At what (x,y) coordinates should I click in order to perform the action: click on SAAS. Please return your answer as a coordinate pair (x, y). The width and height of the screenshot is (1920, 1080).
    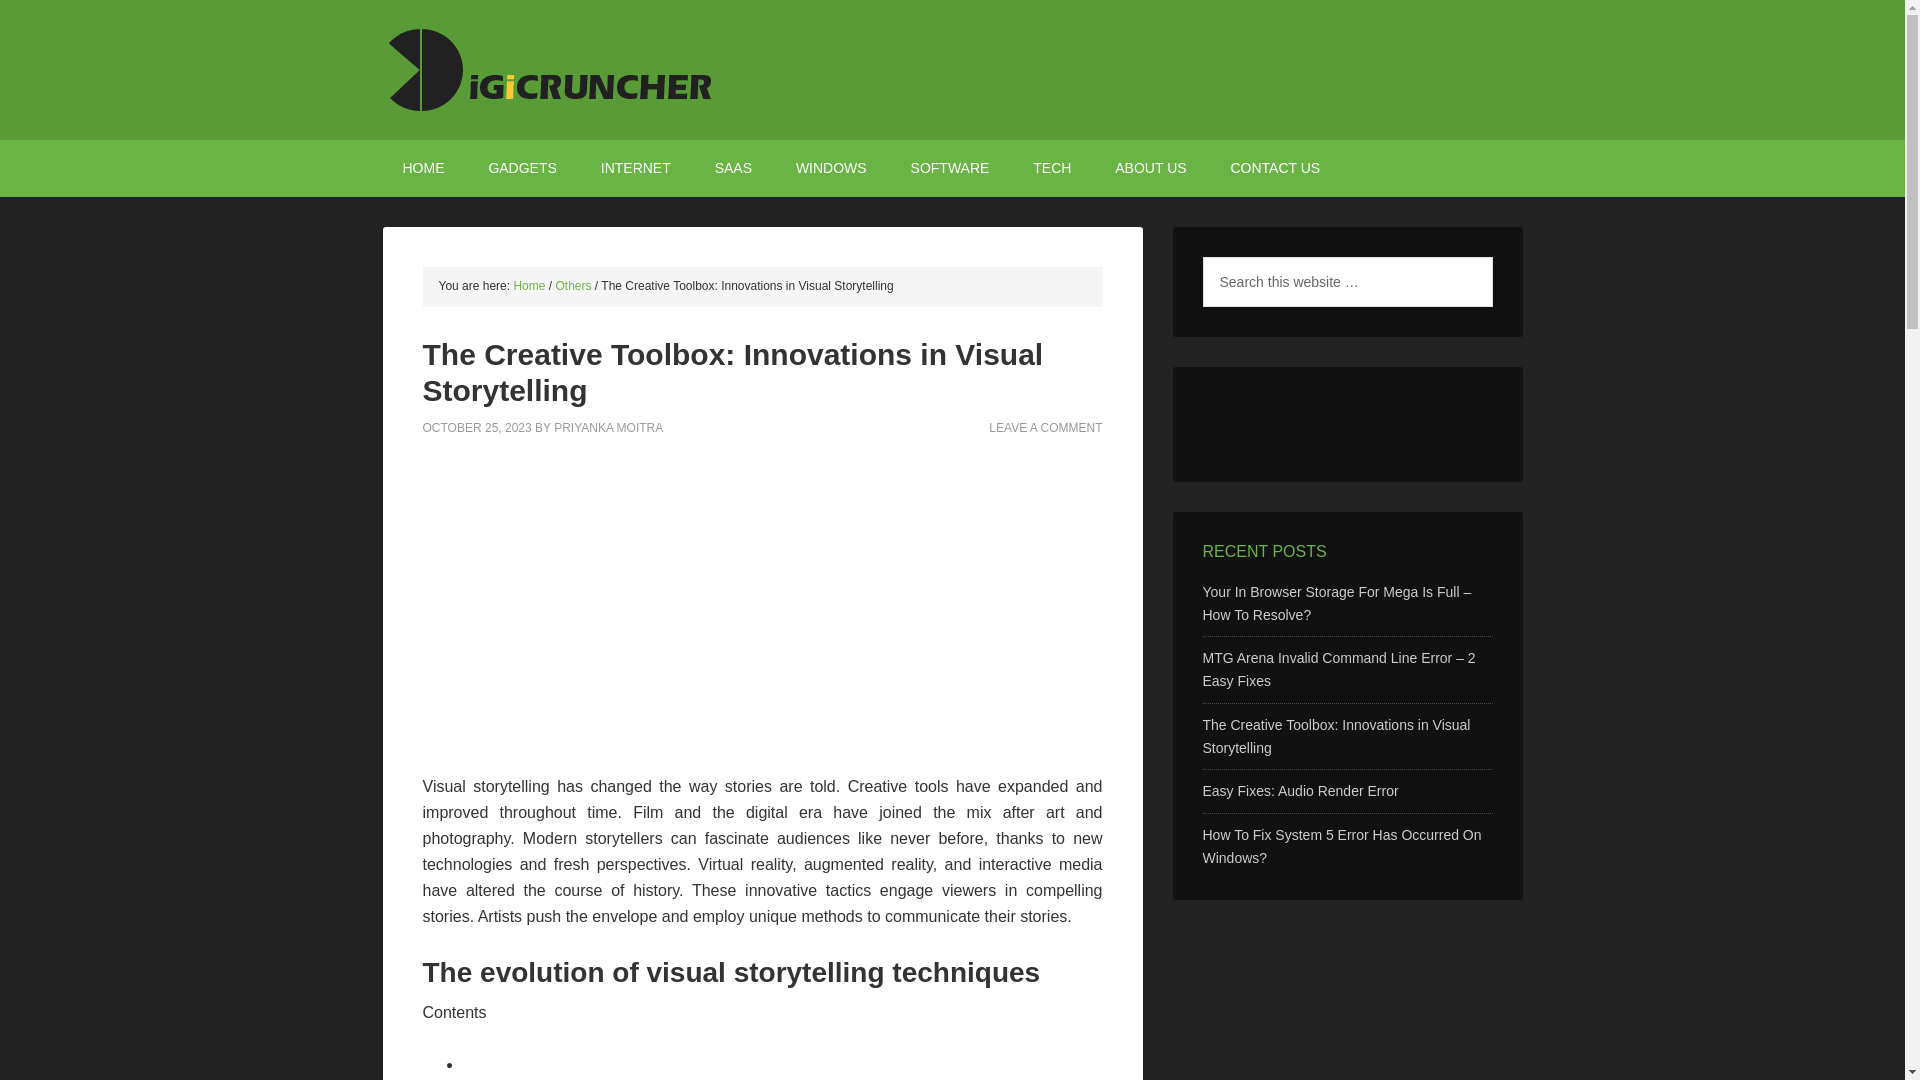
    Looking at the image, I should click on (733, 168).